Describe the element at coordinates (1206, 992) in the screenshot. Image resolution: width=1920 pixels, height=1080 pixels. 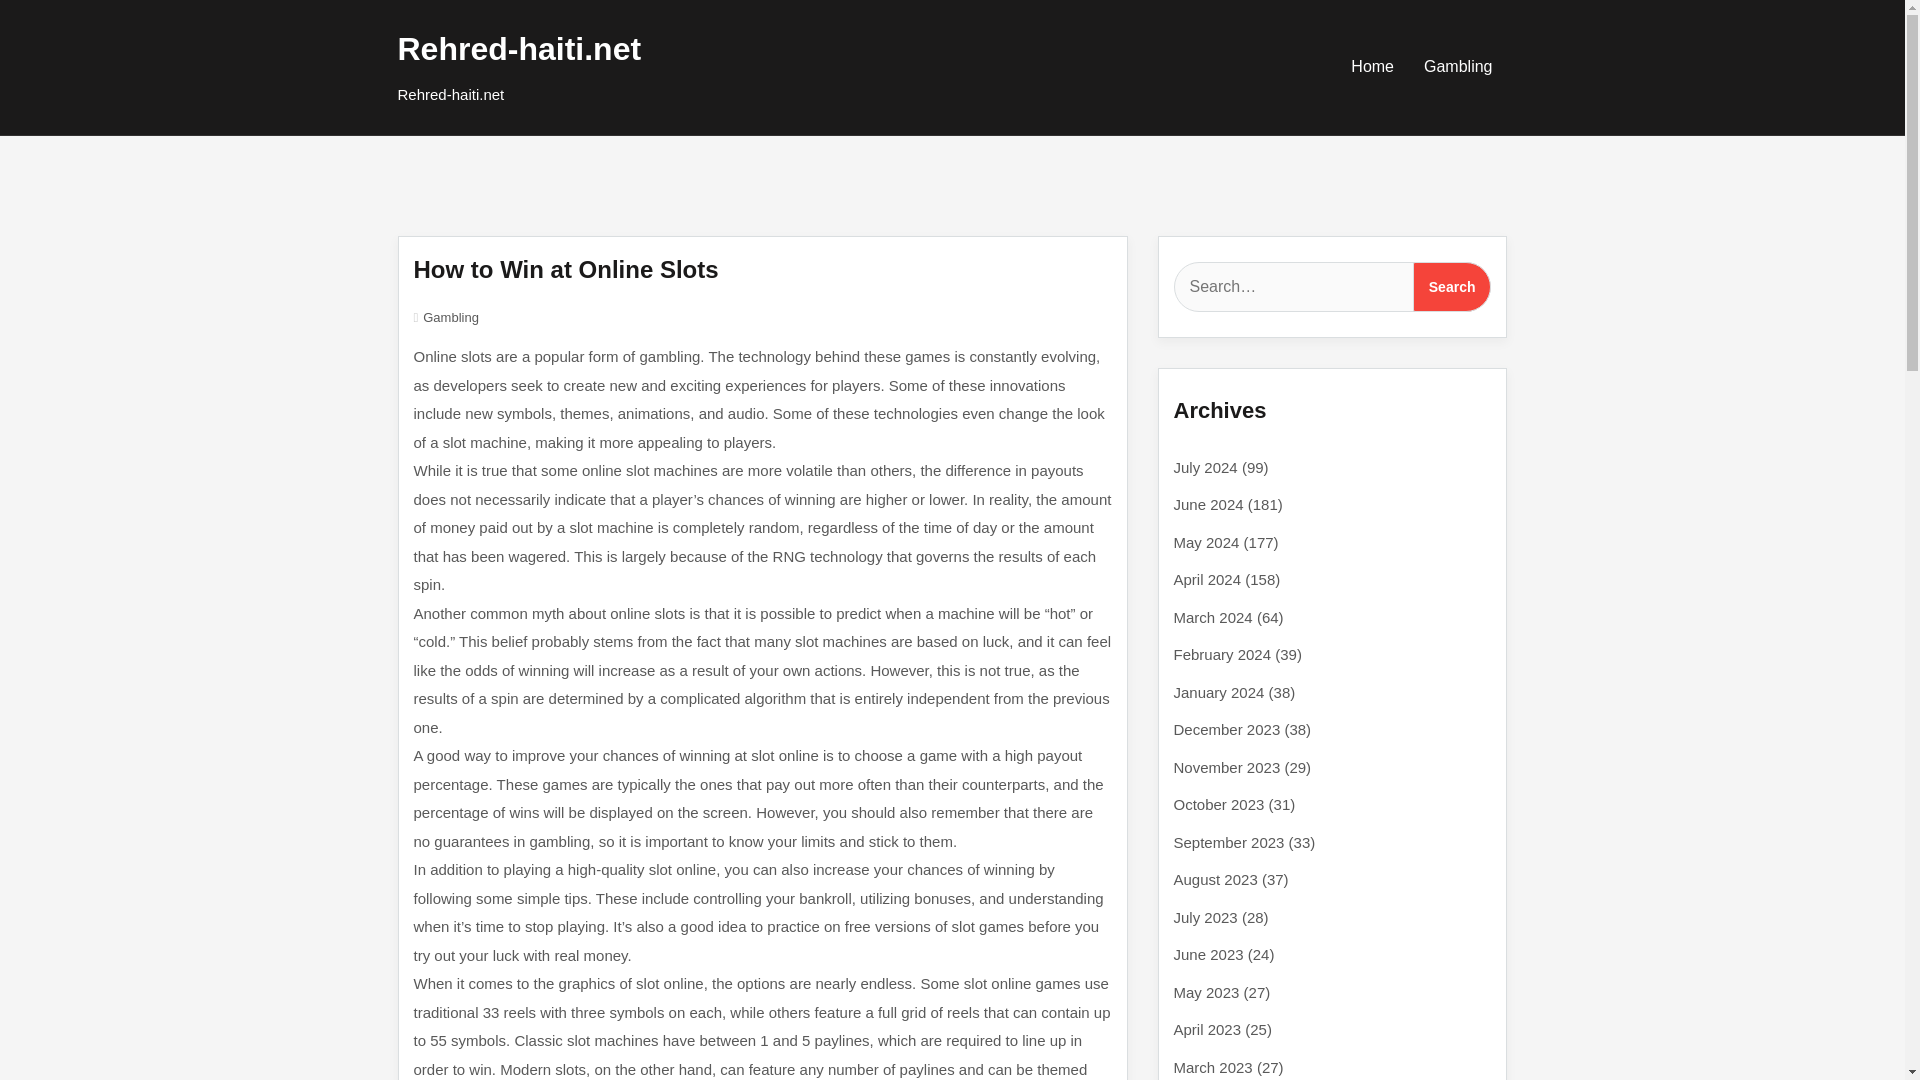
I see `May 2023` at that location.